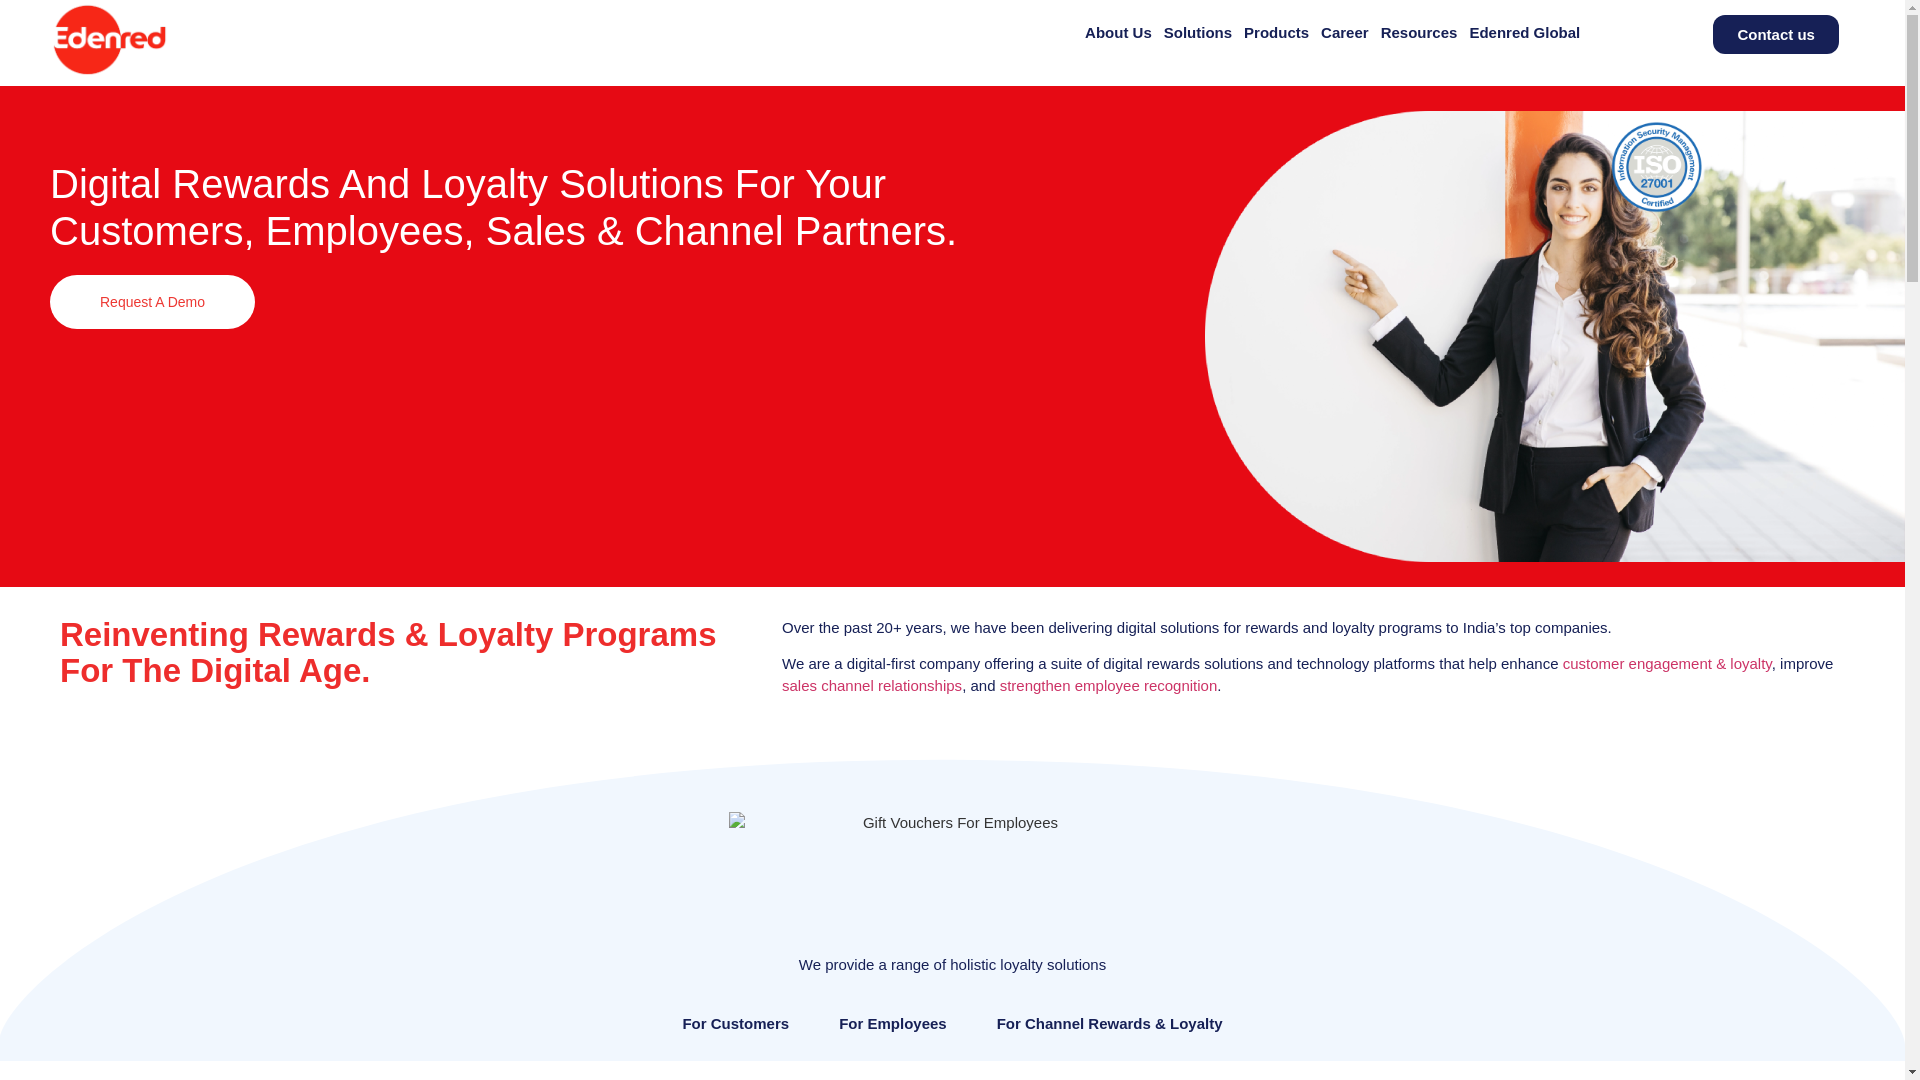 The height and width of the screenshot is (1080, 1920). Describe the element at coordinates (1118, 32) in the screenshot. I see `About Us` at that location.